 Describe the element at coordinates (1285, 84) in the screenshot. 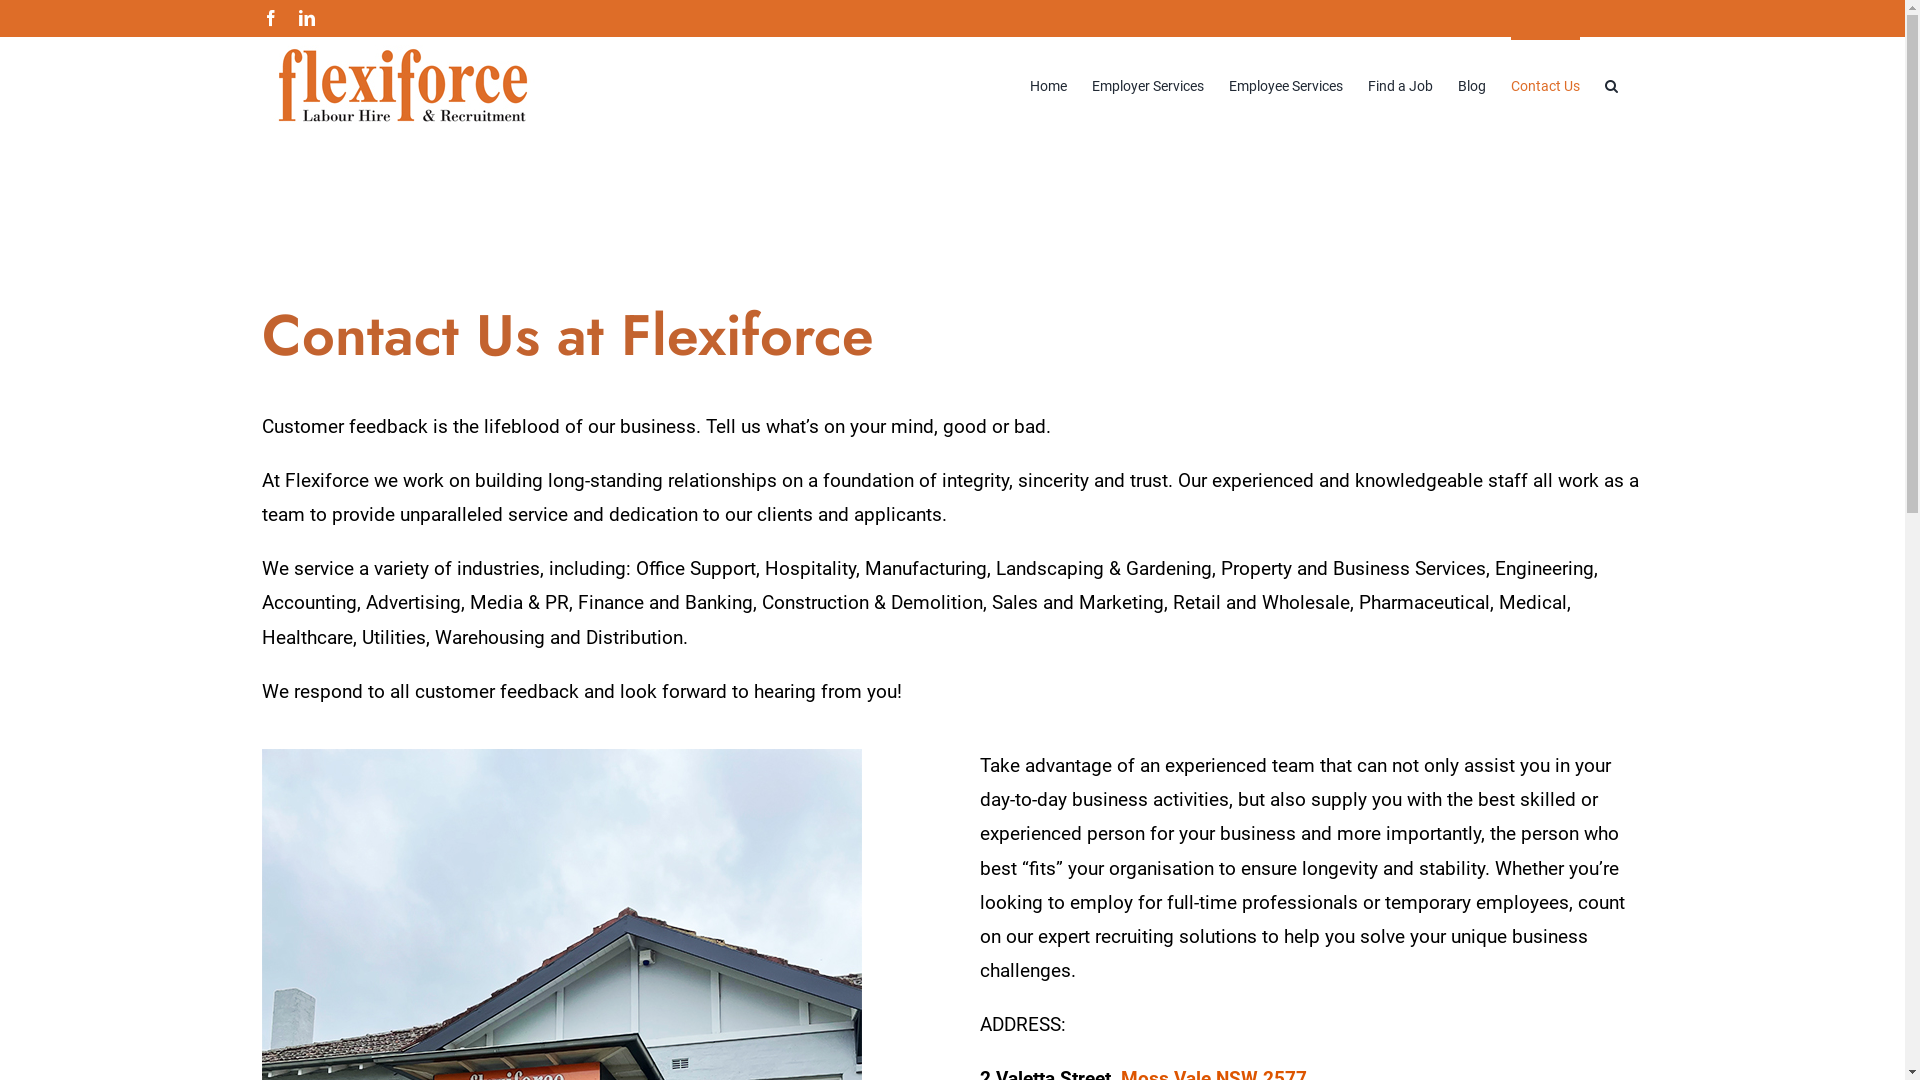

I see `Employee Services` at that location.